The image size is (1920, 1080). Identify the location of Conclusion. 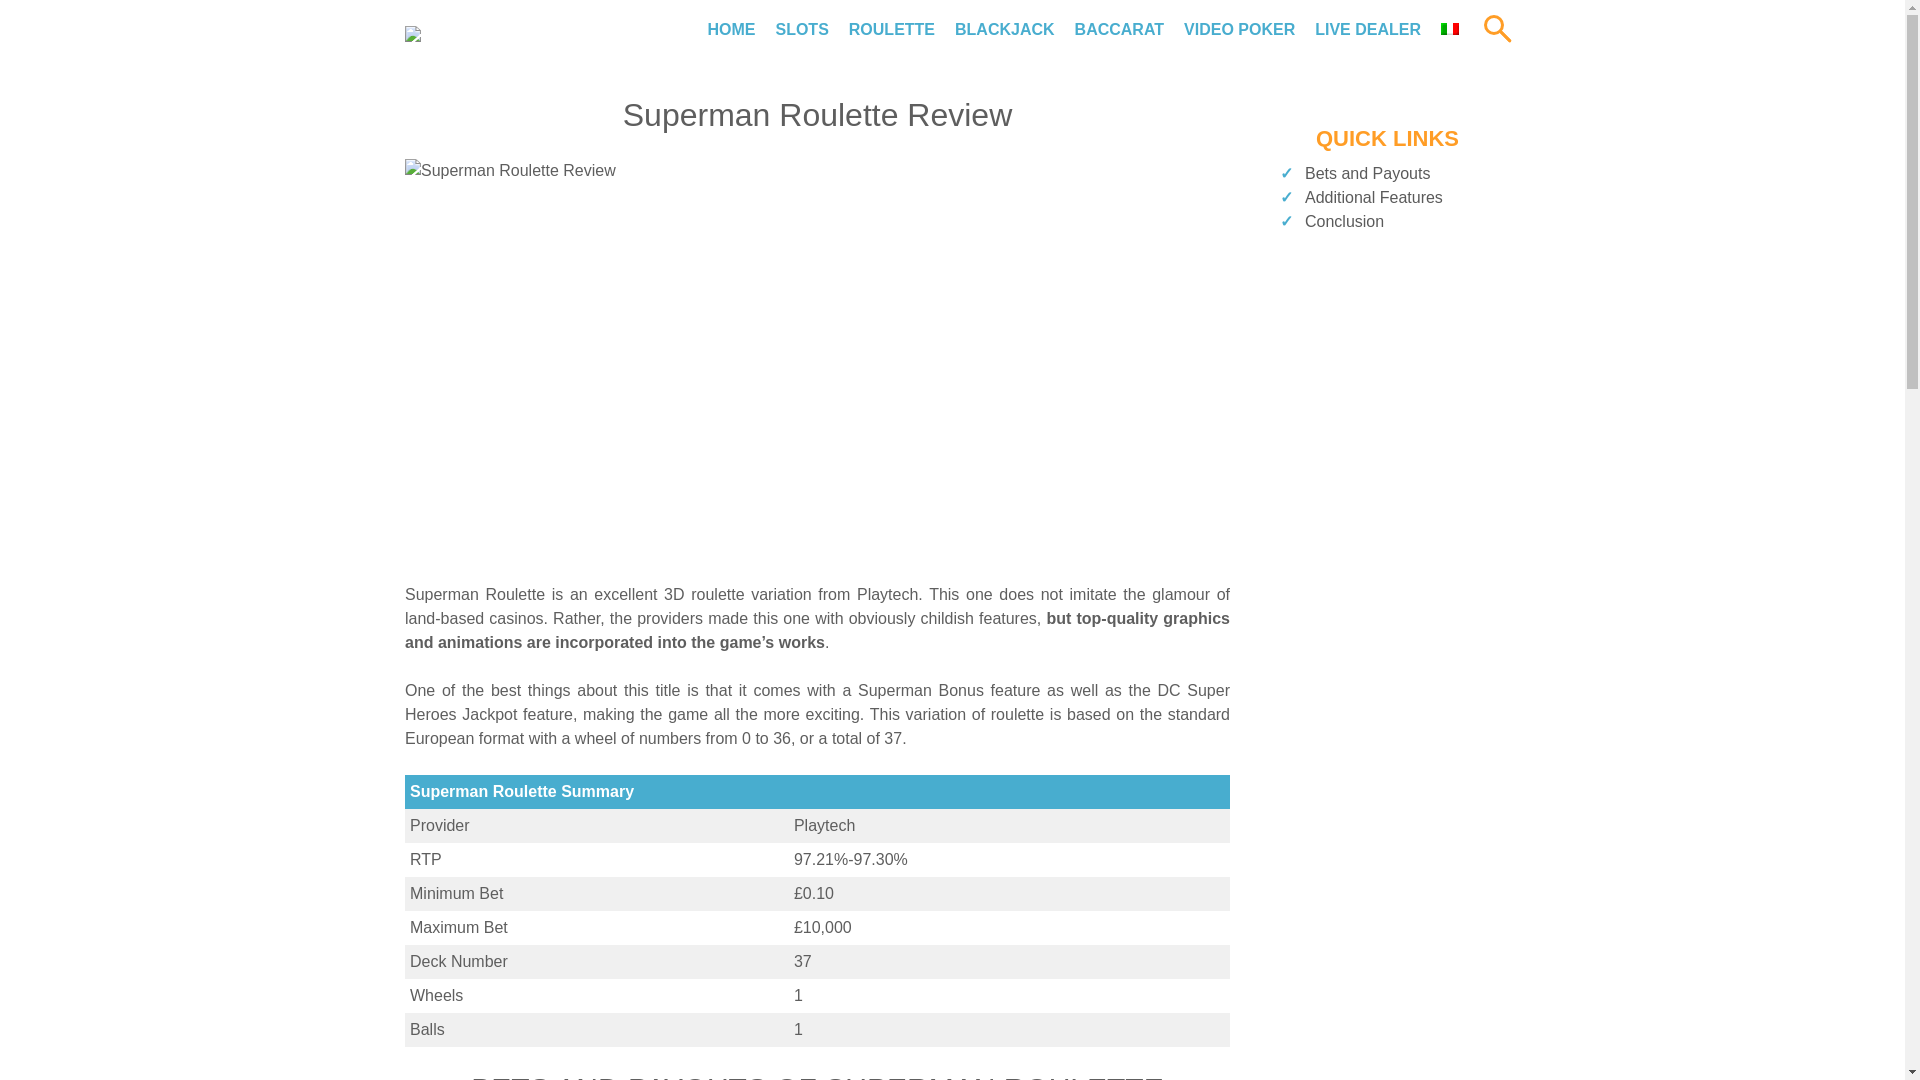
(1344, 221).